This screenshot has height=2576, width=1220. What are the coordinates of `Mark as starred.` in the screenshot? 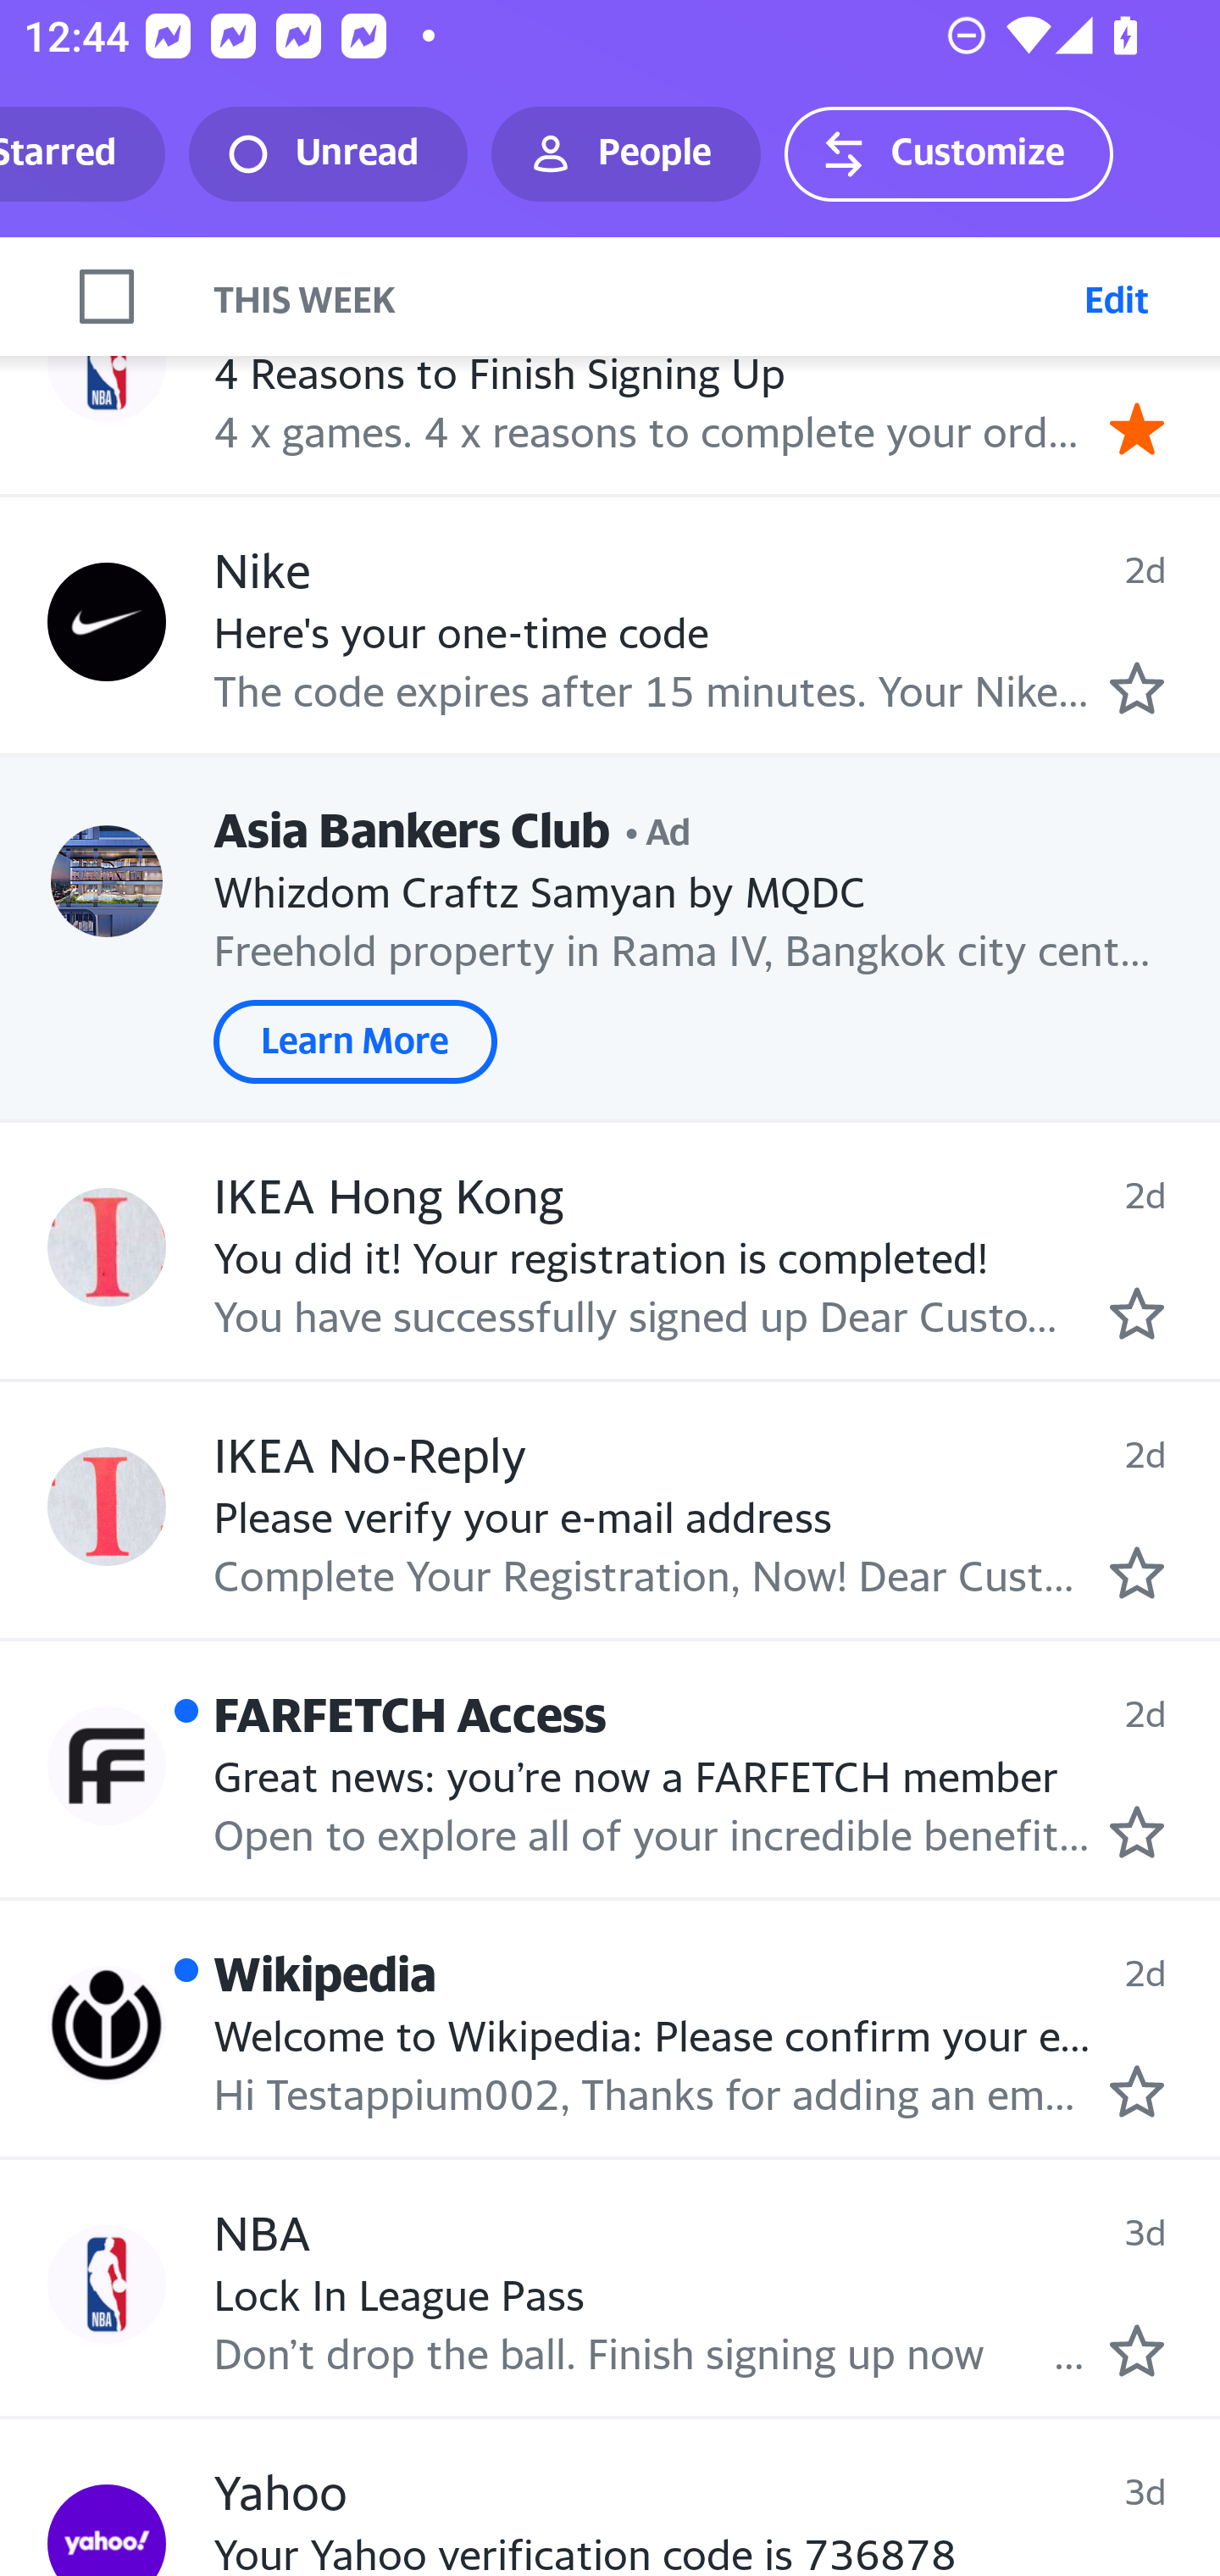 It's located at (1137, 1312).